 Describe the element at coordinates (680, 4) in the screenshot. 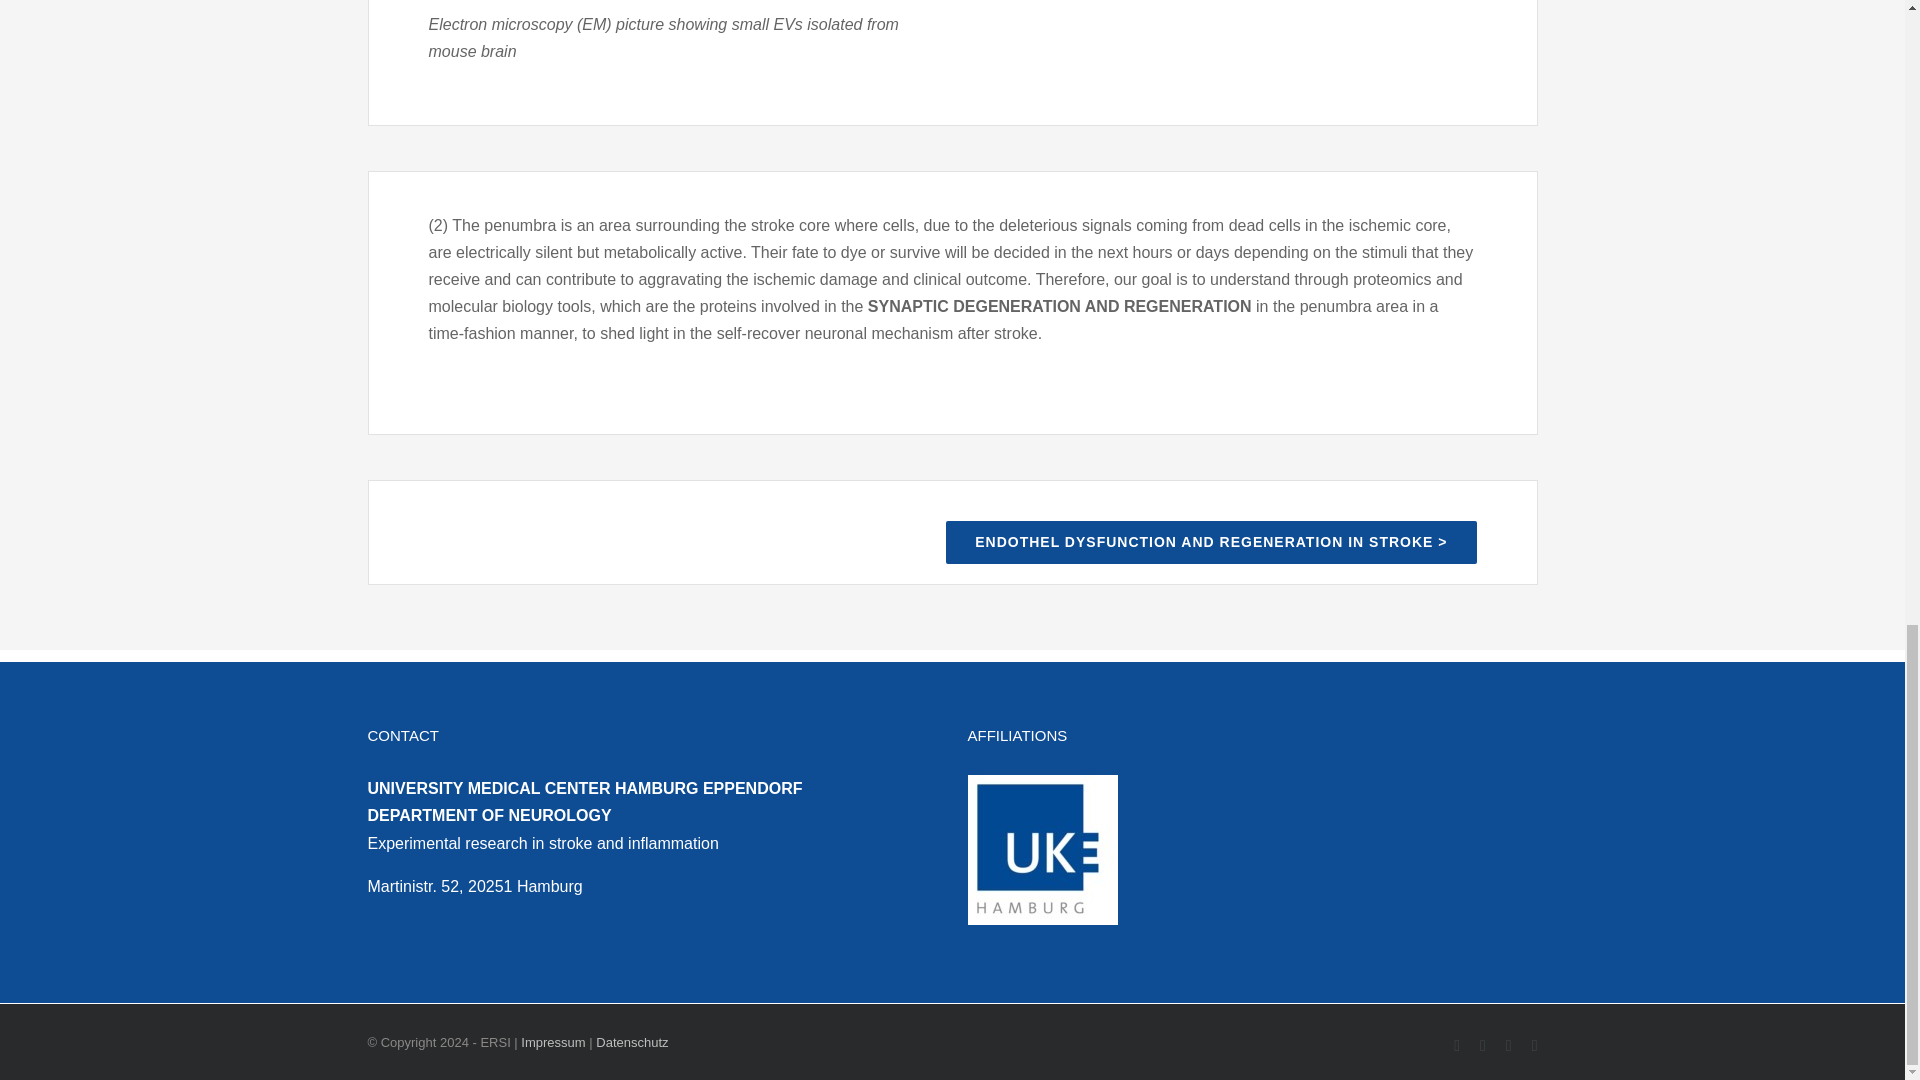

I see `vesicles-and-stroke-1` at that location.